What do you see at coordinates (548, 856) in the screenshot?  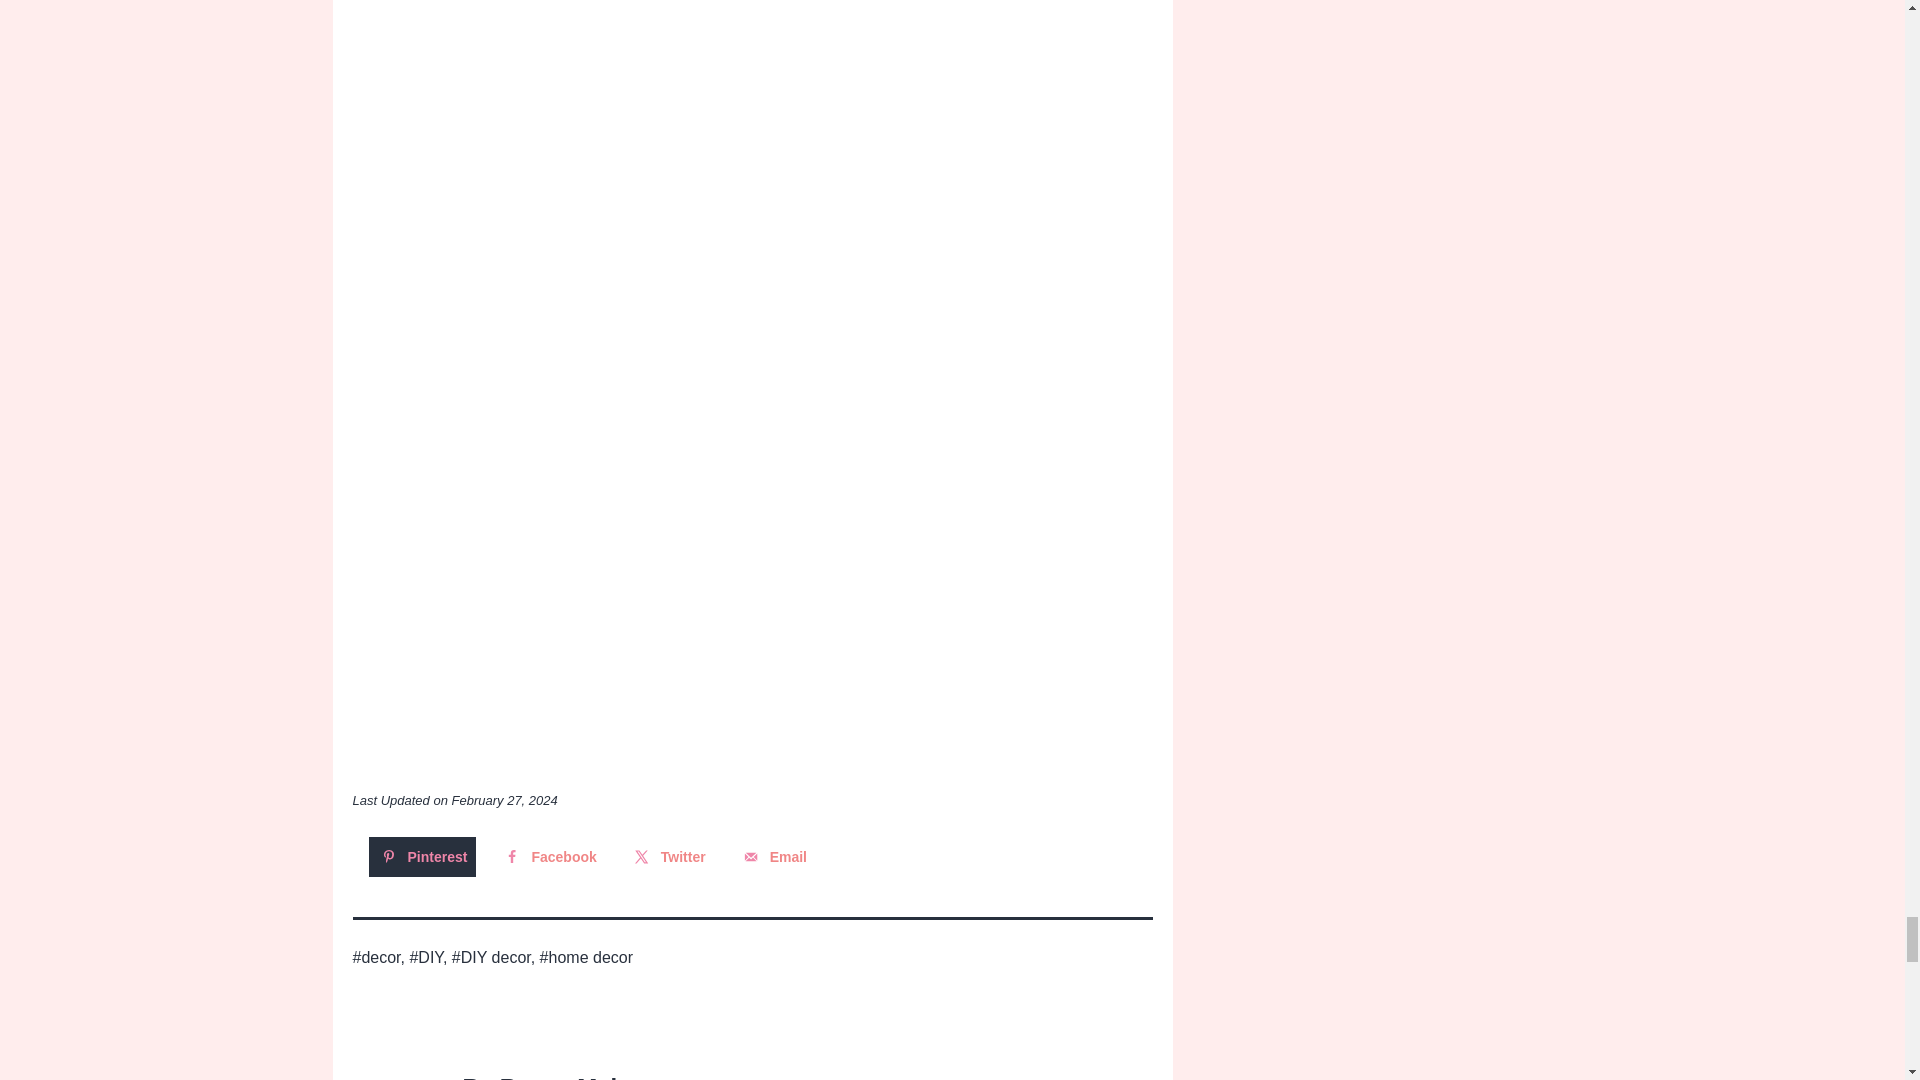 I see `Share on Facebook` at bounding box center [548, 856].